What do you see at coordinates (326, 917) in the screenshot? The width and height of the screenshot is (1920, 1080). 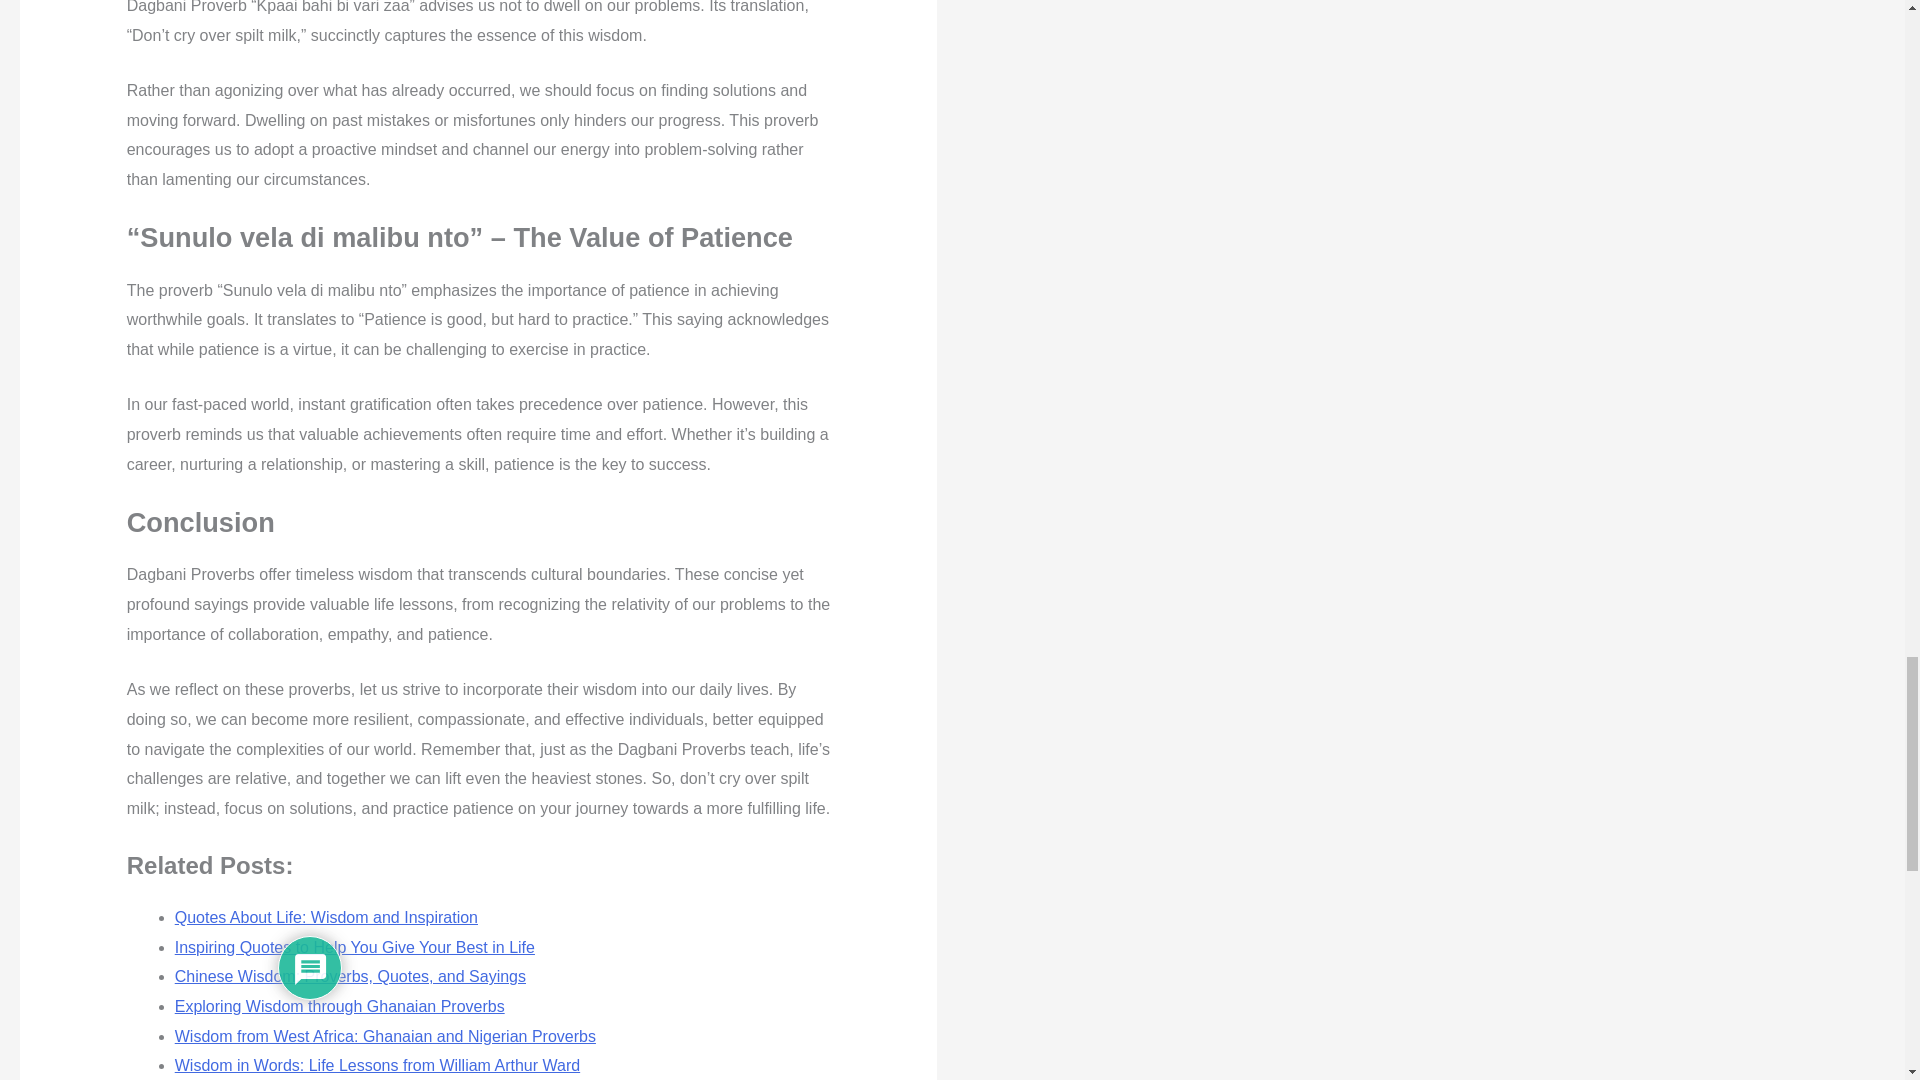 I see `Quotes About Life: Wisdom and Inspiration` at bounding box center [326, 917].